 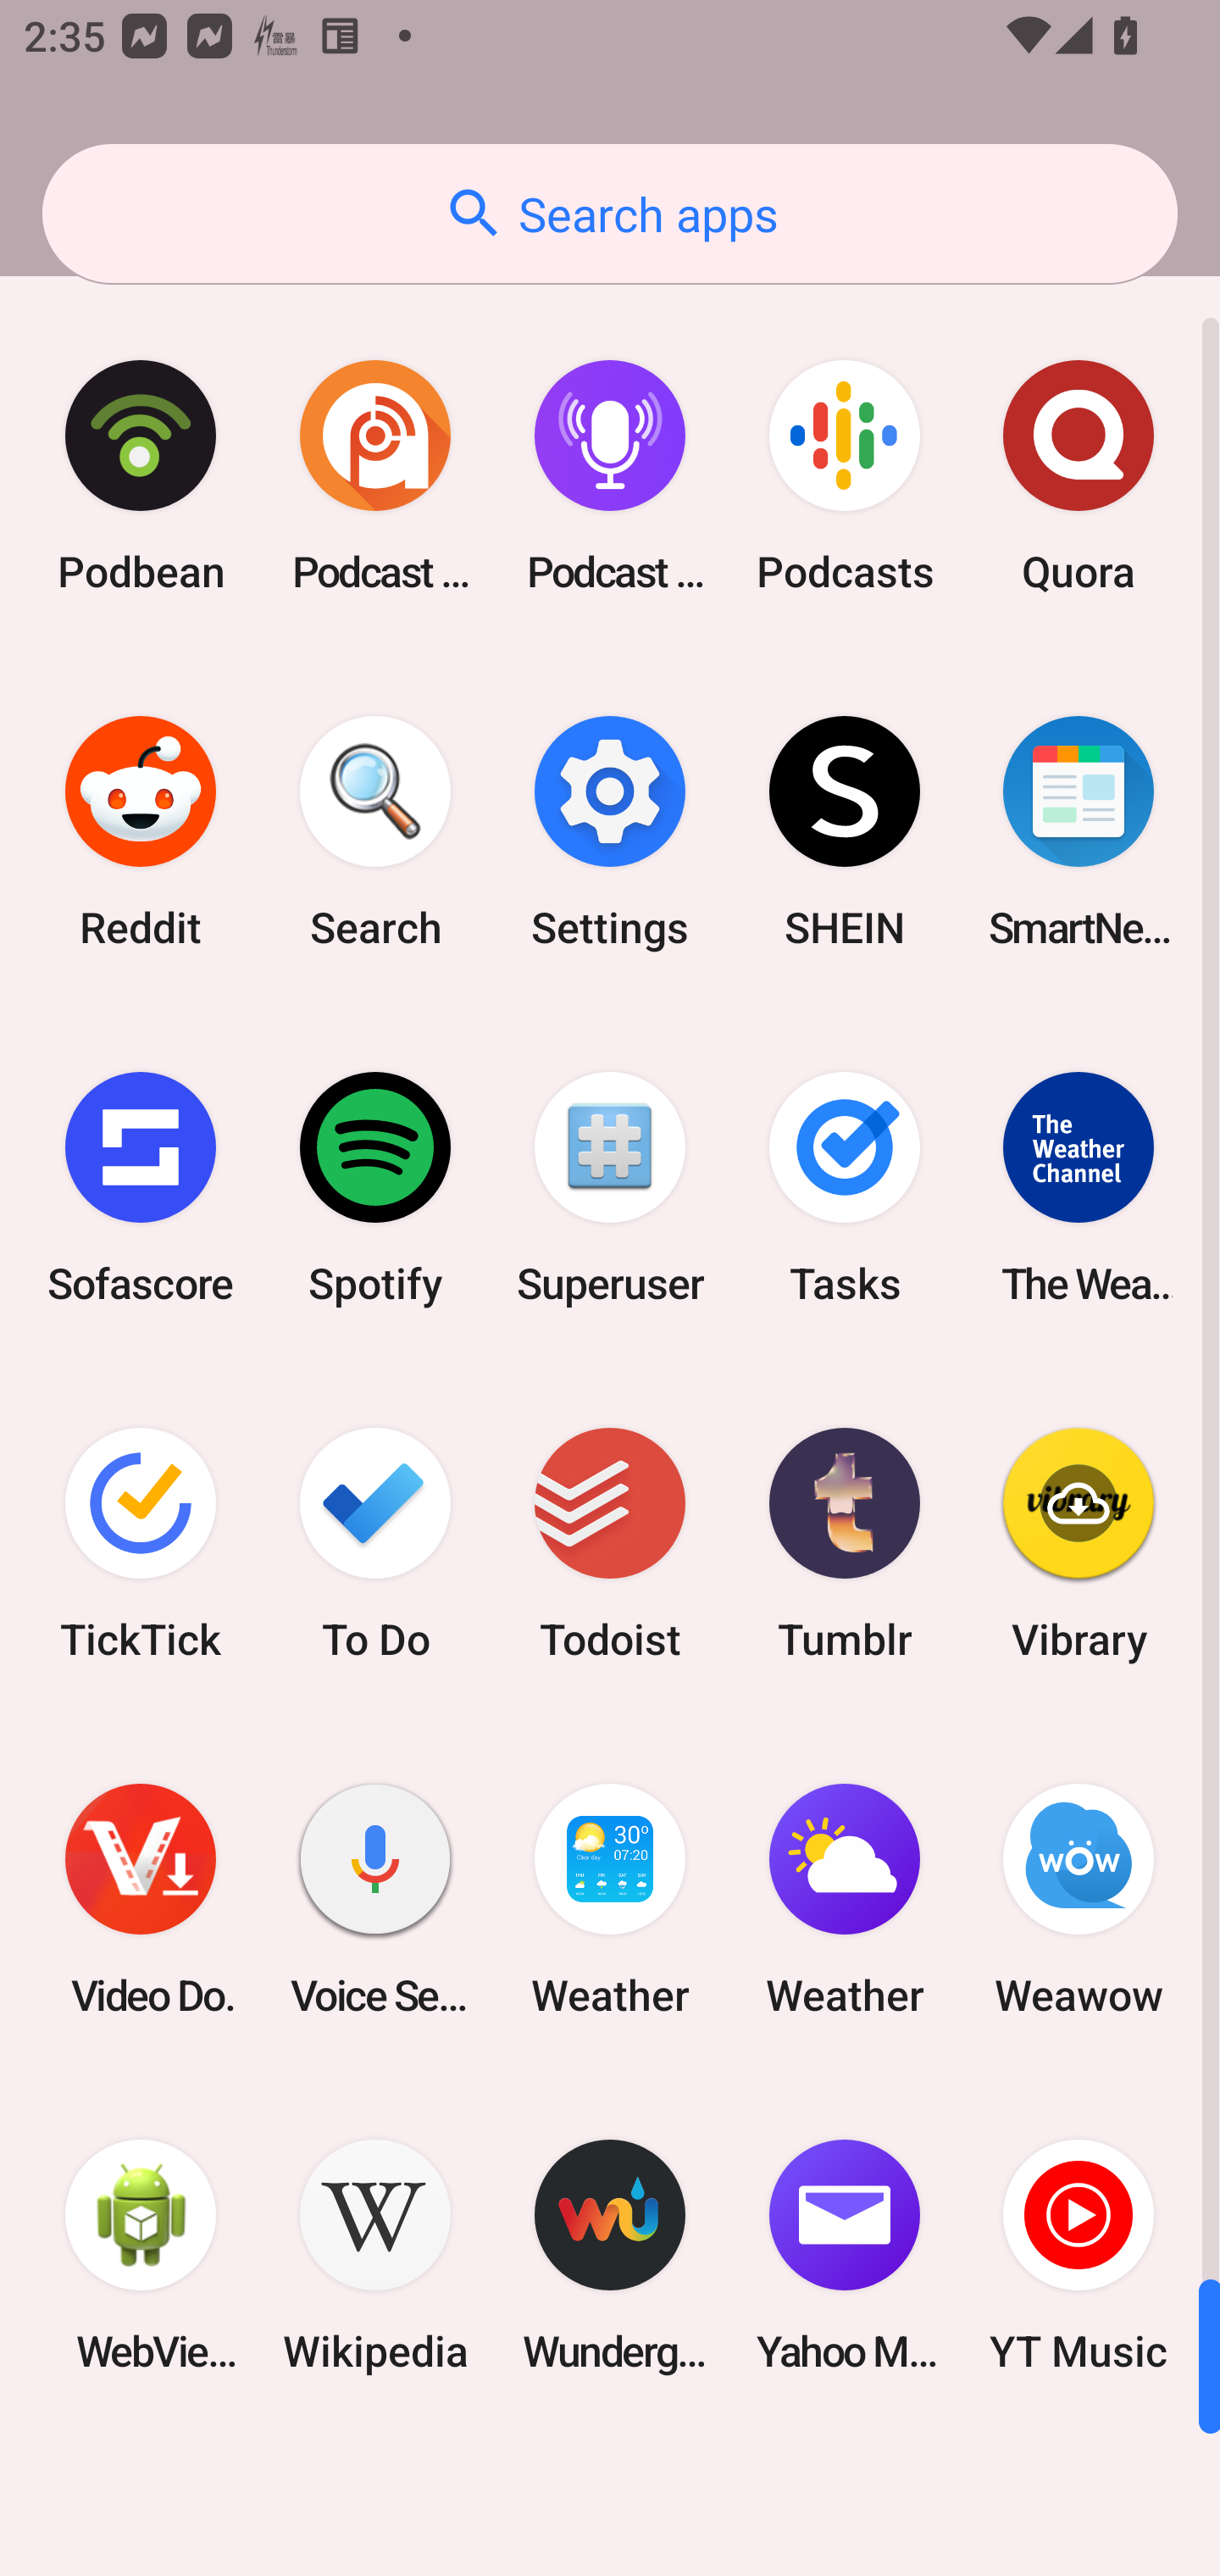 What do you see at coordinates (375, 1187) in the screenshot?
I see `Spotify` at bounding box center [375, 1187].